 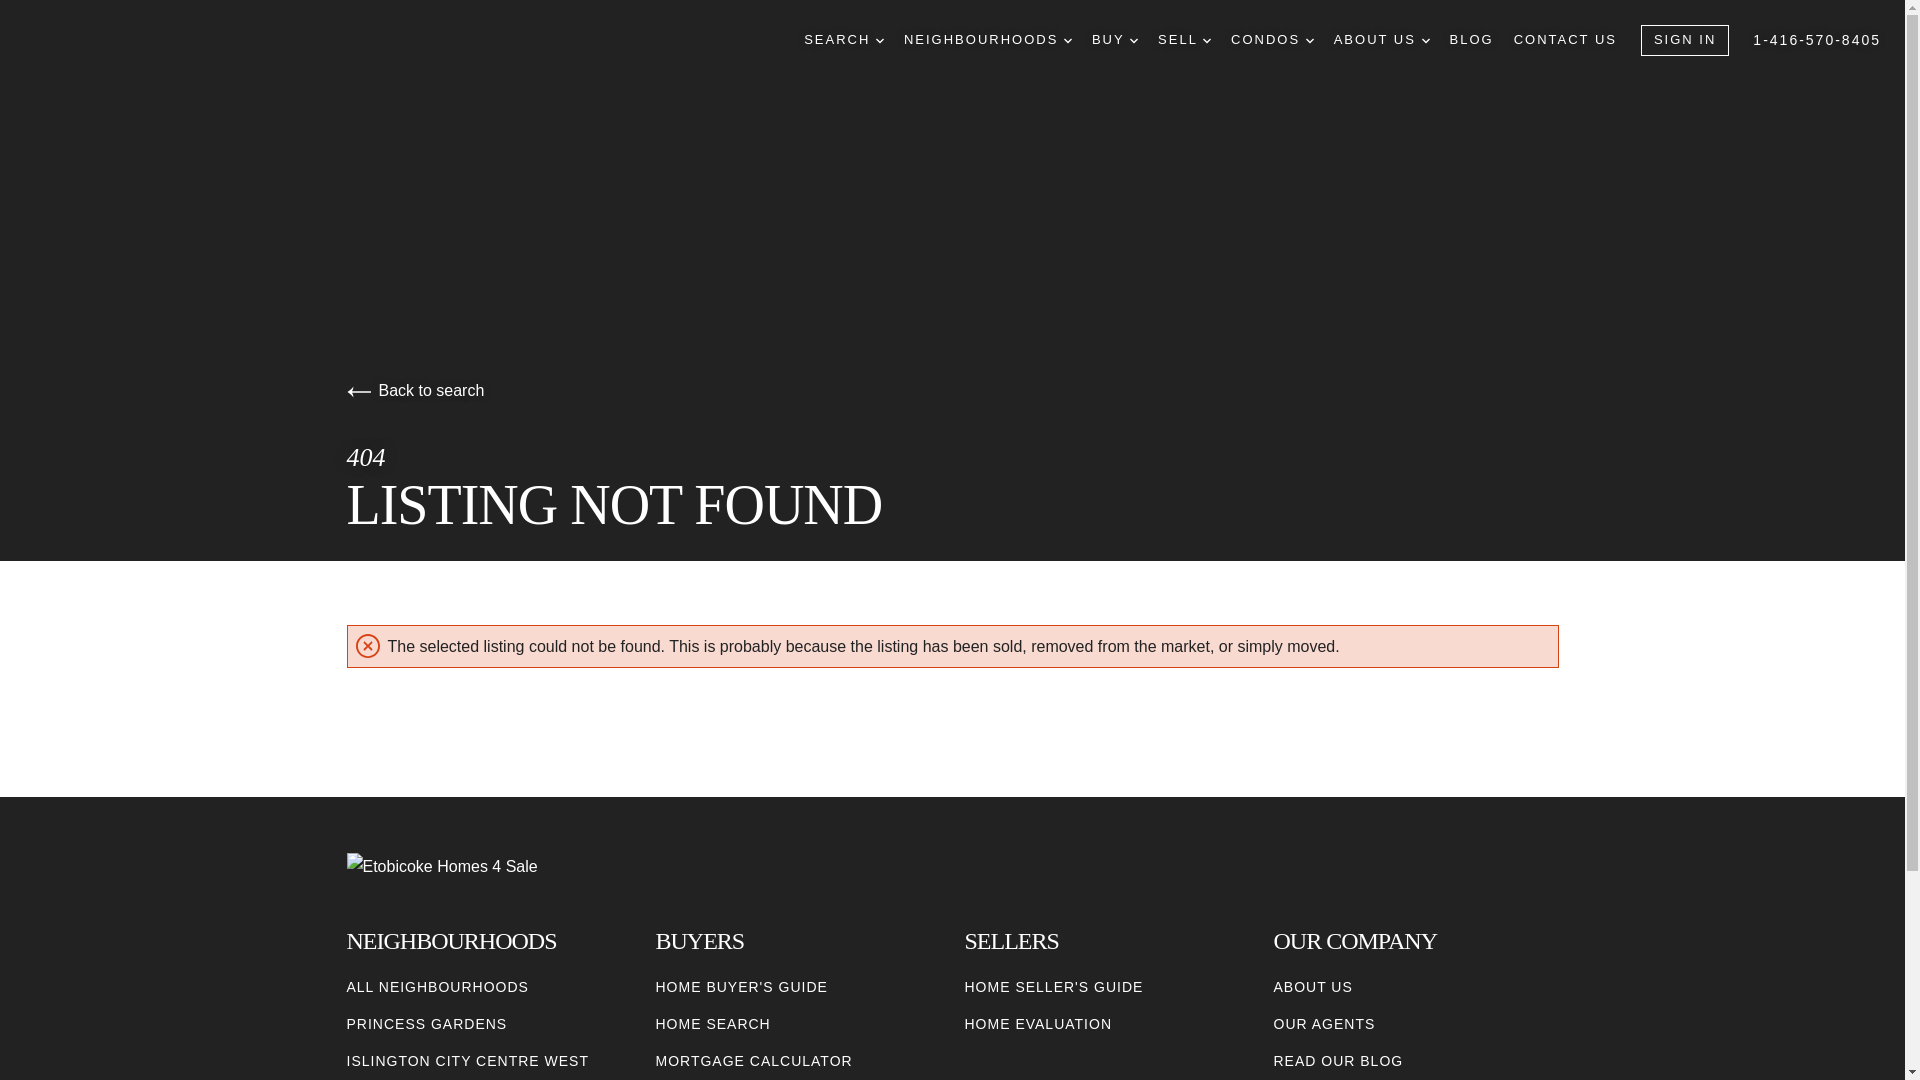 I want to click on DROPDOWN ARROW, so click(x=1134, y=40).